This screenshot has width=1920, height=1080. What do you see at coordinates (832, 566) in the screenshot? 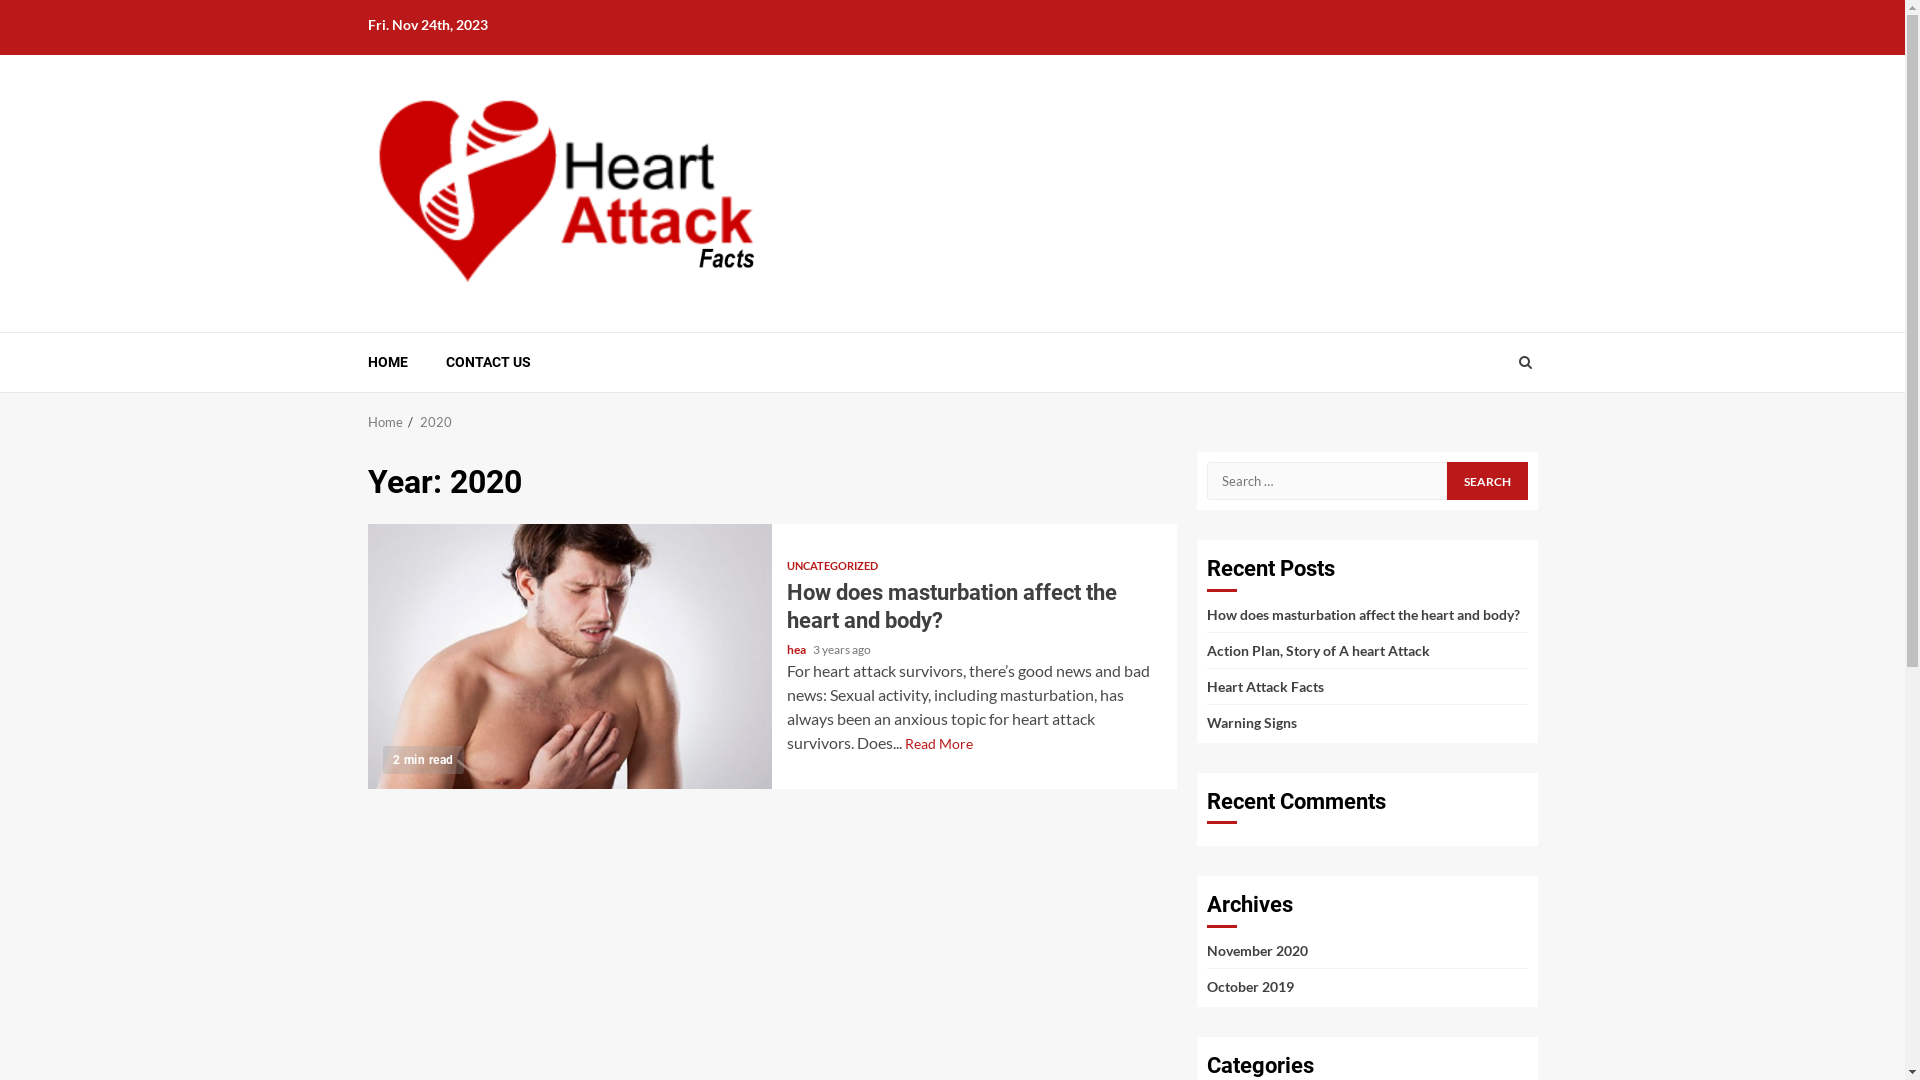
I see `UNCATEGORIZED` at bounding box center [832, 566].